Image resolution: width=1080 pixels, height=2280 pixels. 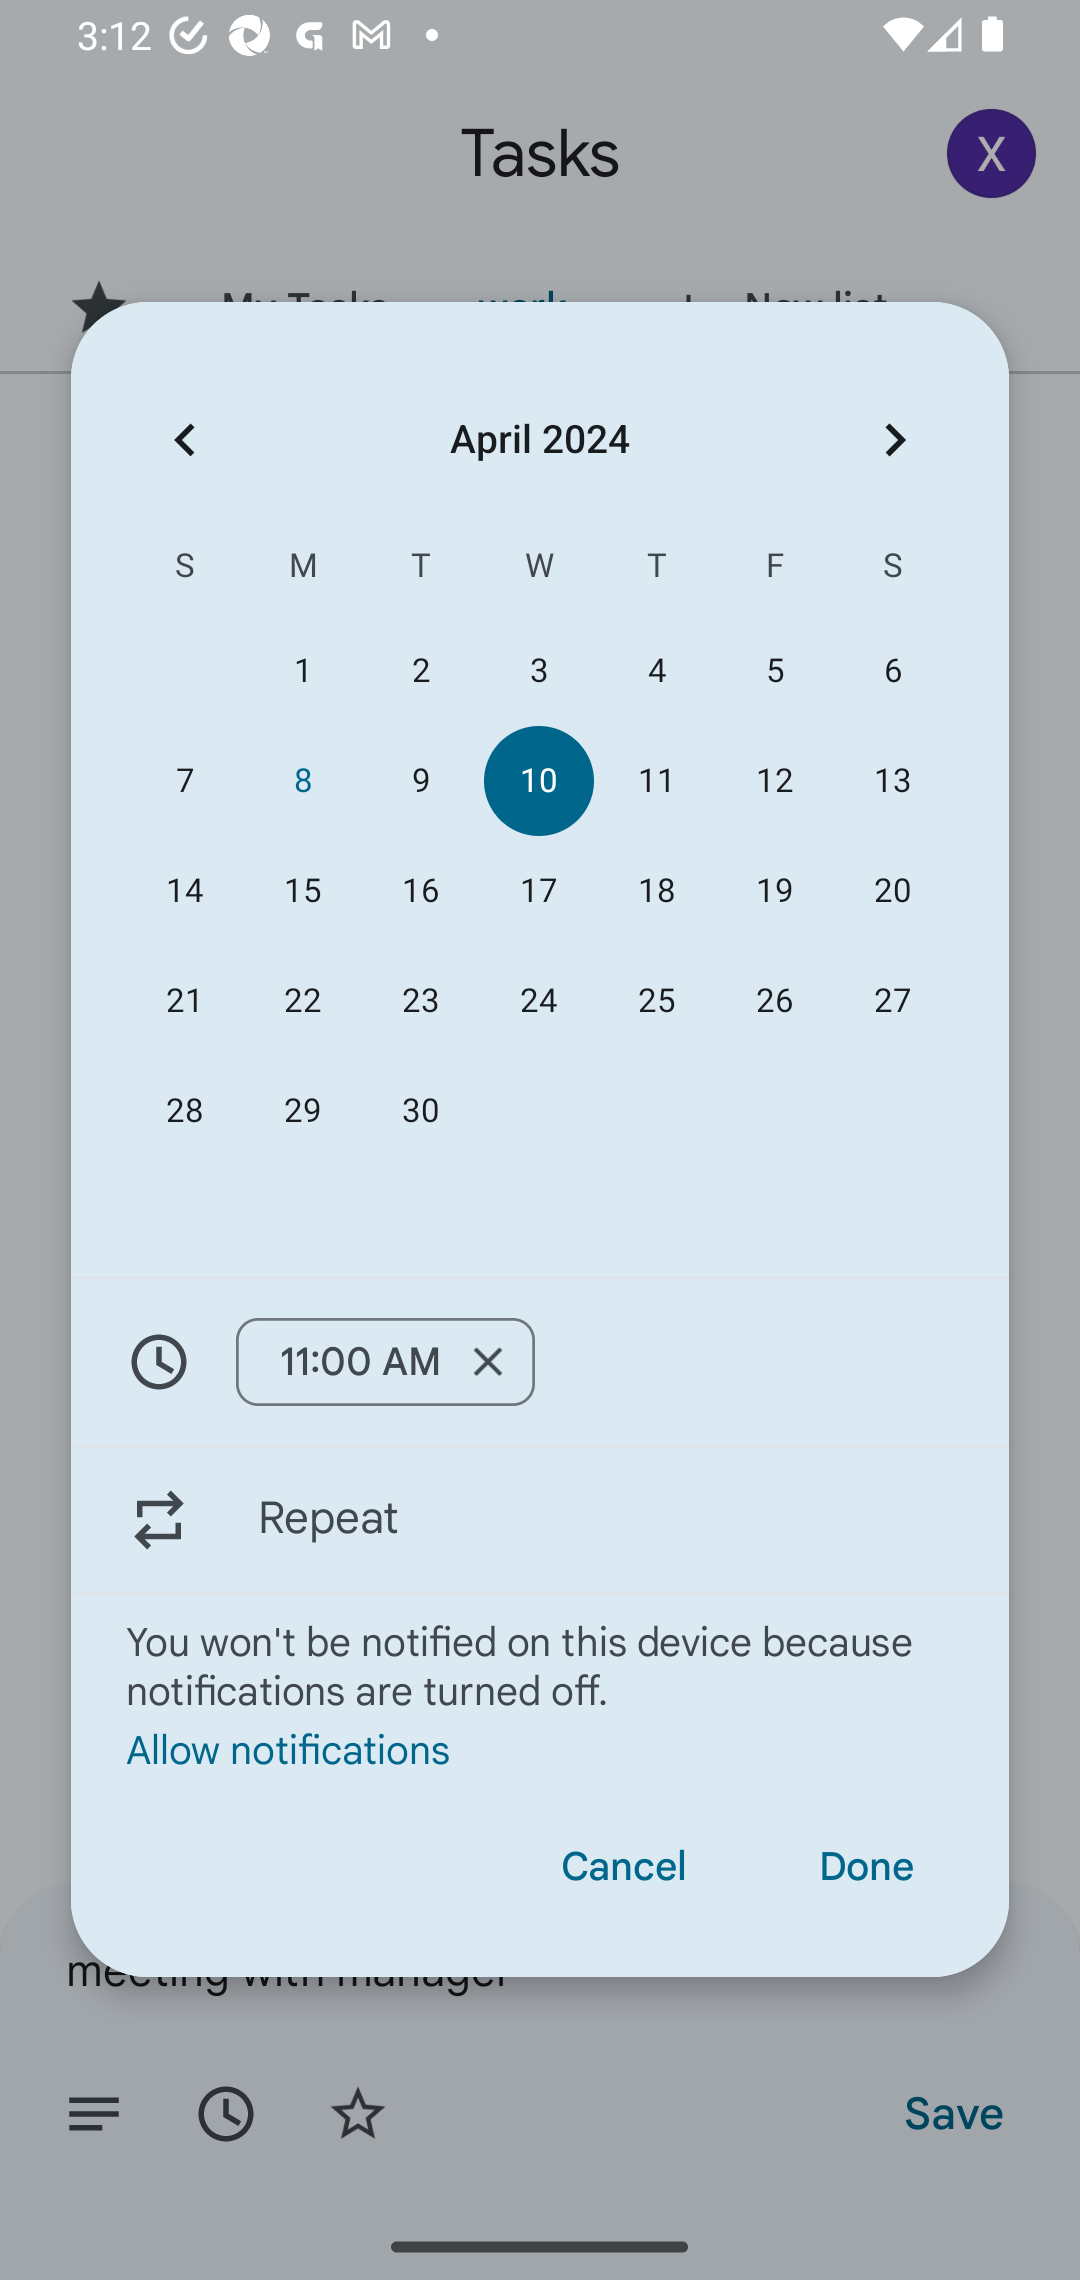 I want to click on 14 14 April 2024, so click(x=185, y=891).